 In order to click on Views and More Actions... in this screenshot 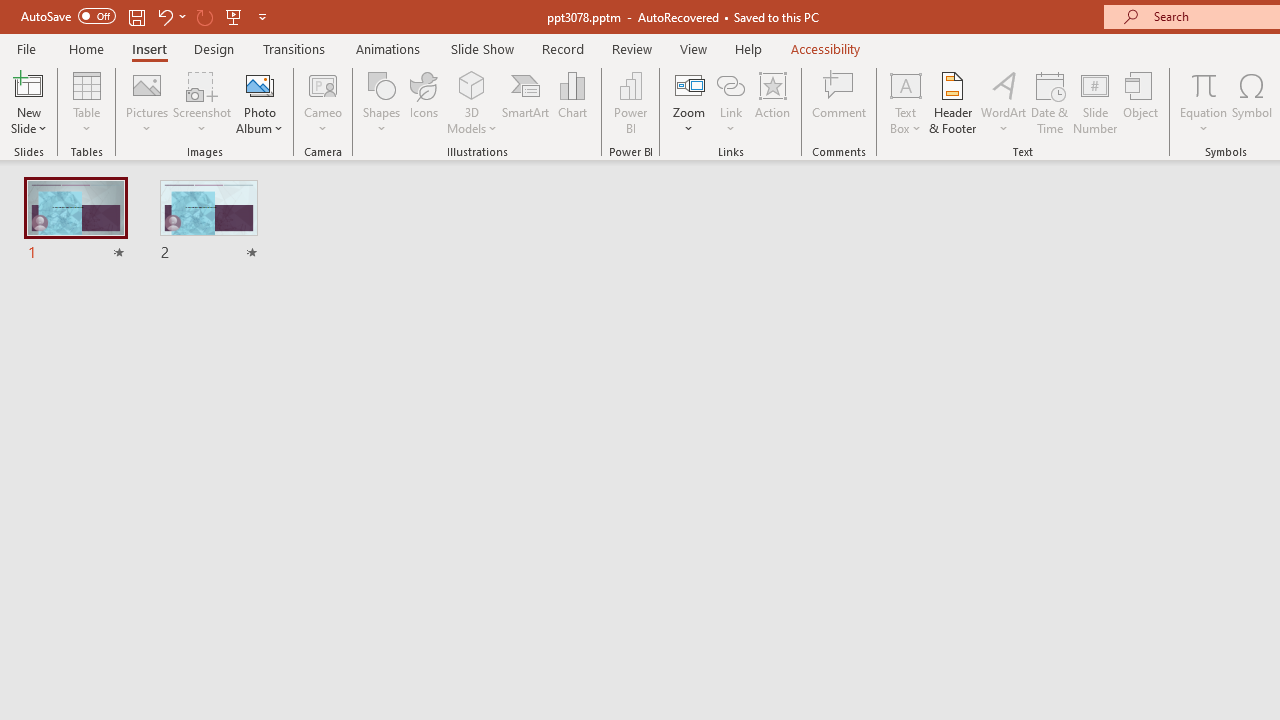, I will do `click(442, 321)`.